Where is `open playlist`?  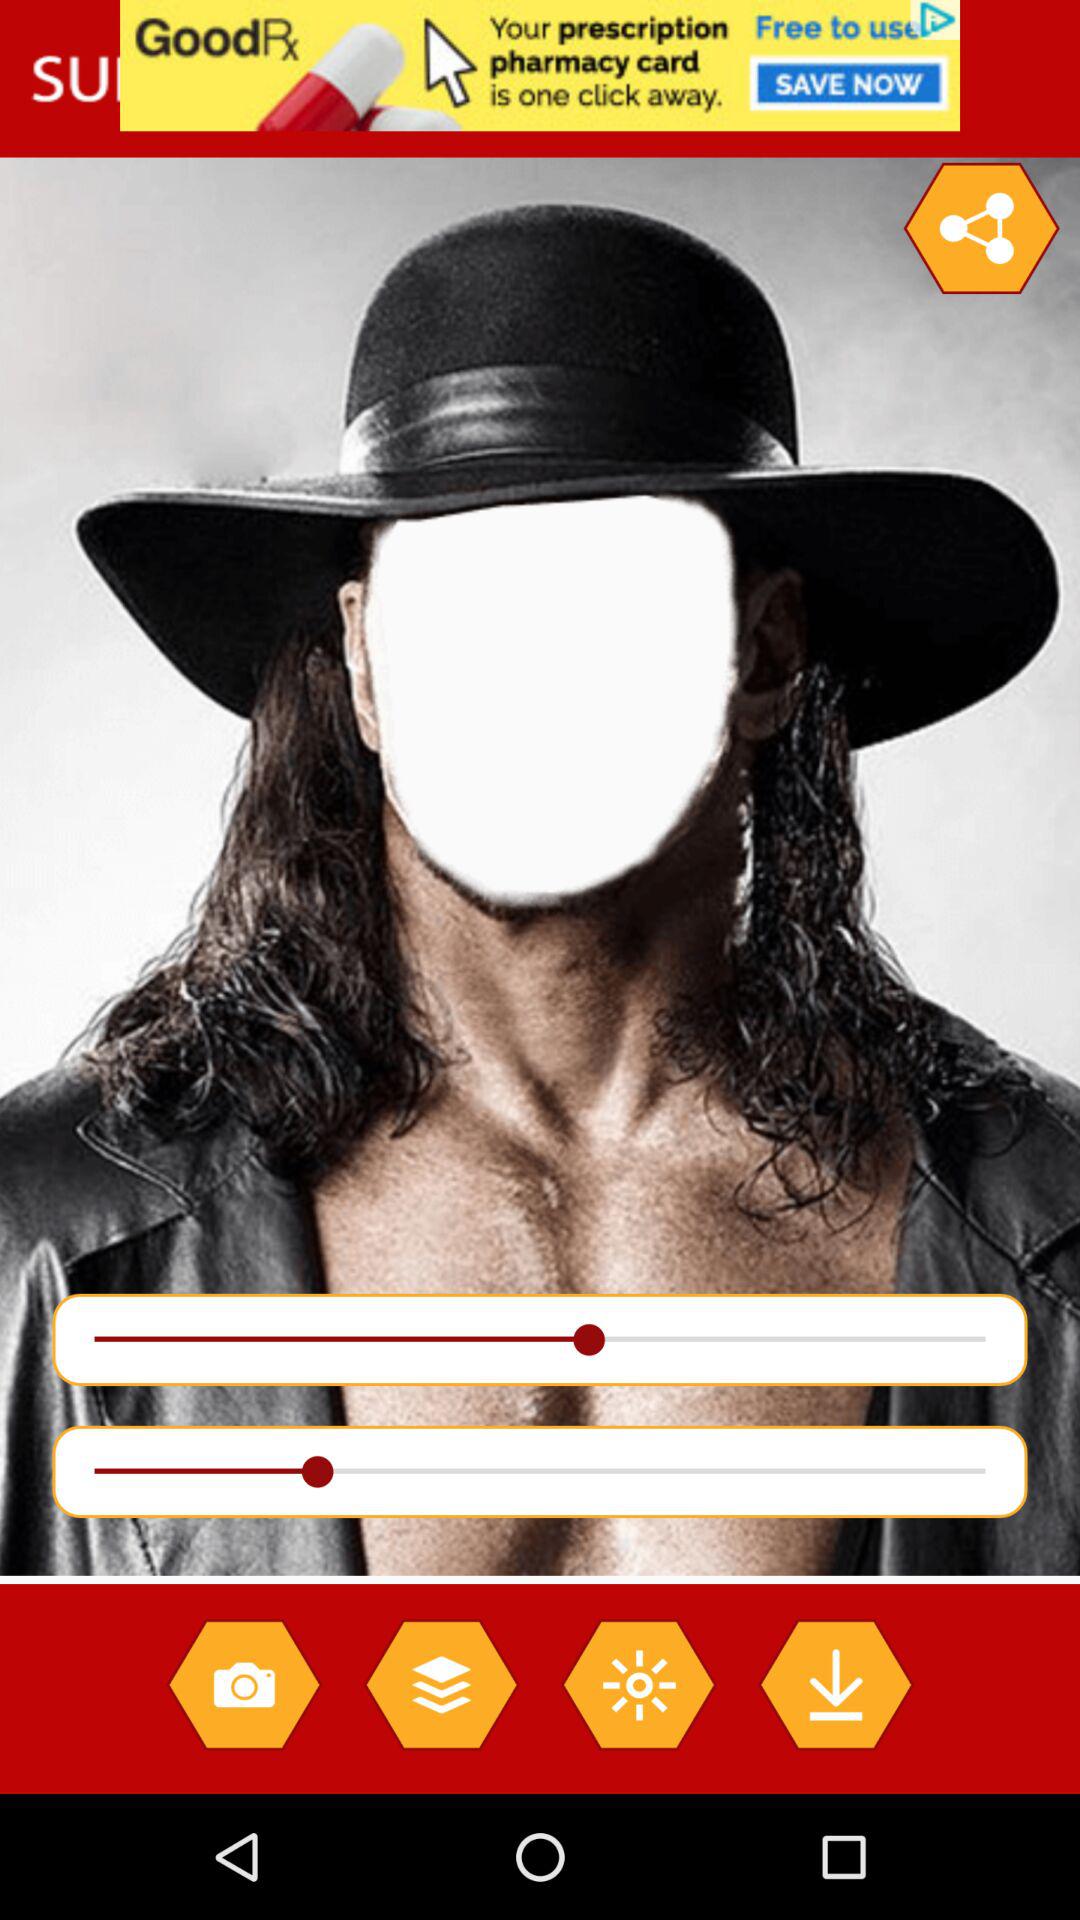 open playlist is located at coordinates (441, 1684).